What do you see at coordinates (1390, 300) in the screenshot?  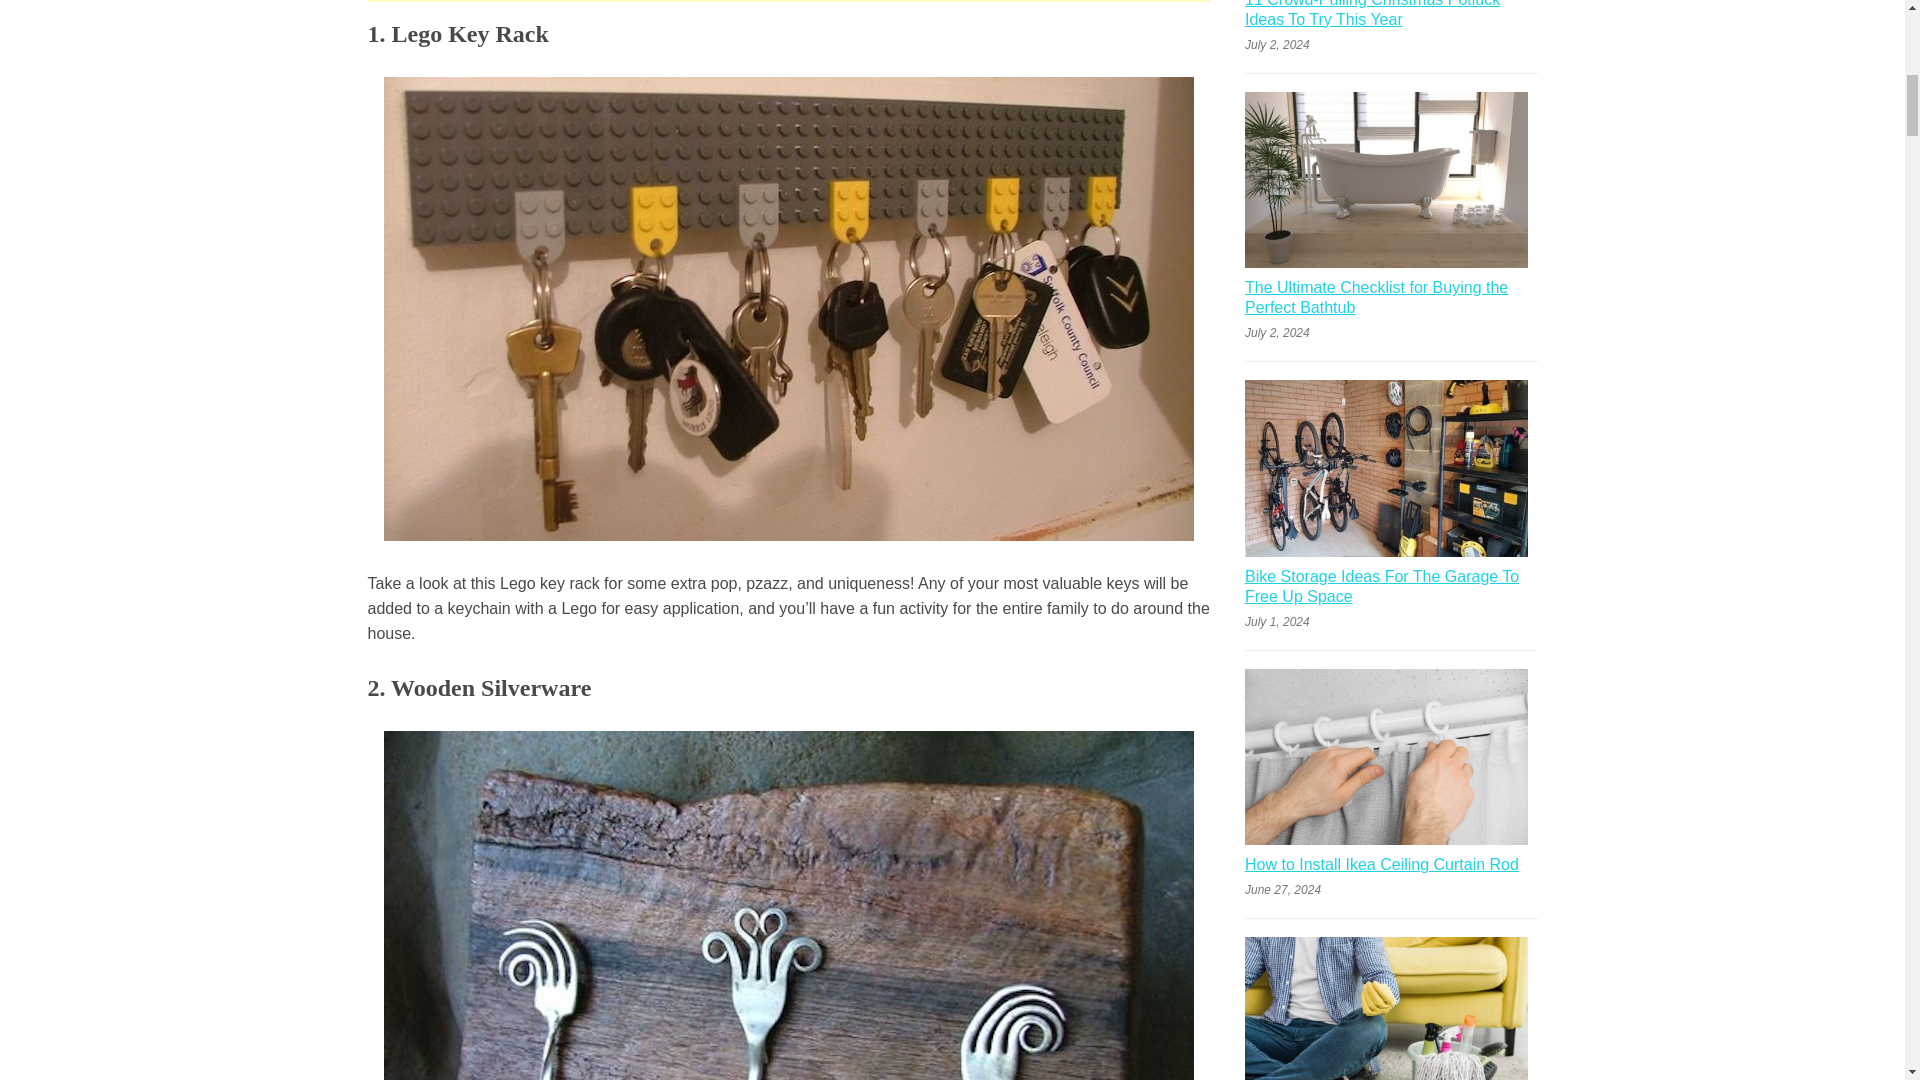 I see `The Ultimate Checklist for Buying the Perfect Bathtub` at bounding box center [1390, 300].